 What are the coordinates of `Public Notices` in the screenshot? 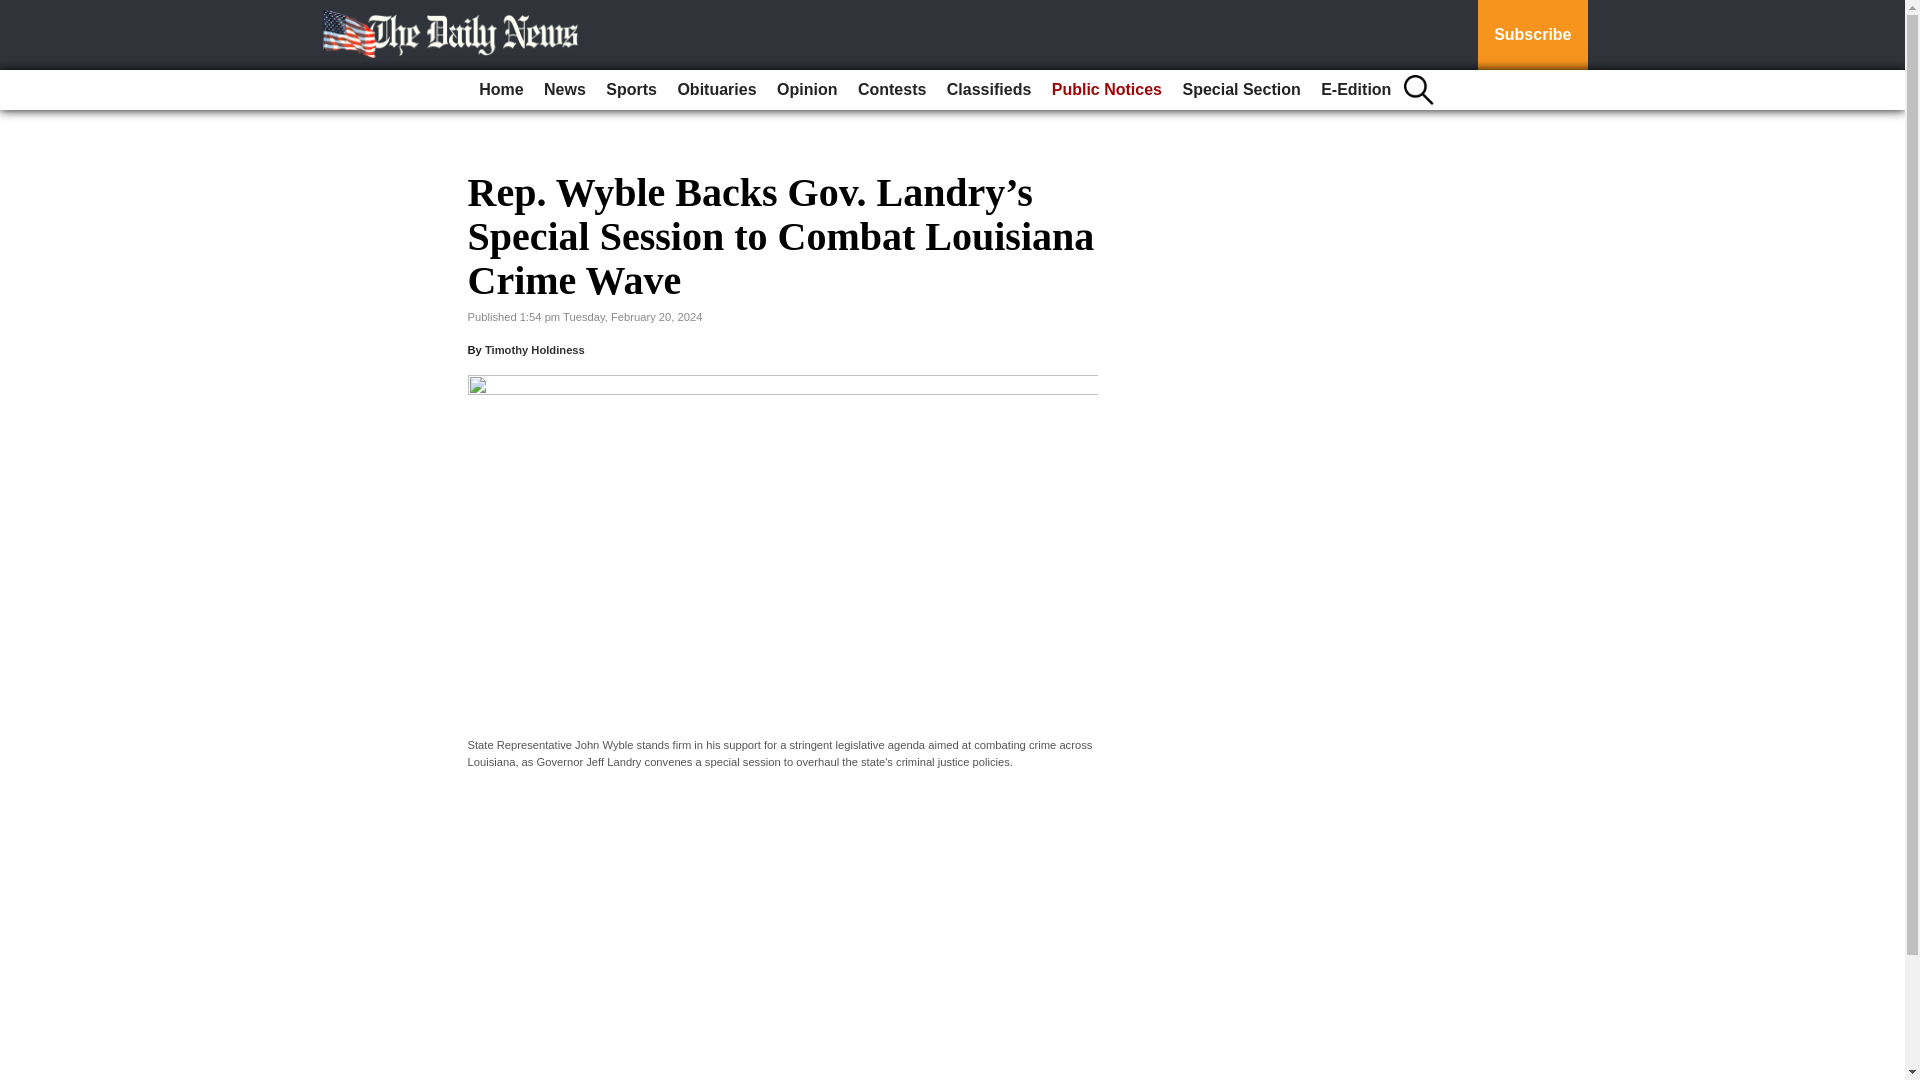 It's located at (1106, 90).